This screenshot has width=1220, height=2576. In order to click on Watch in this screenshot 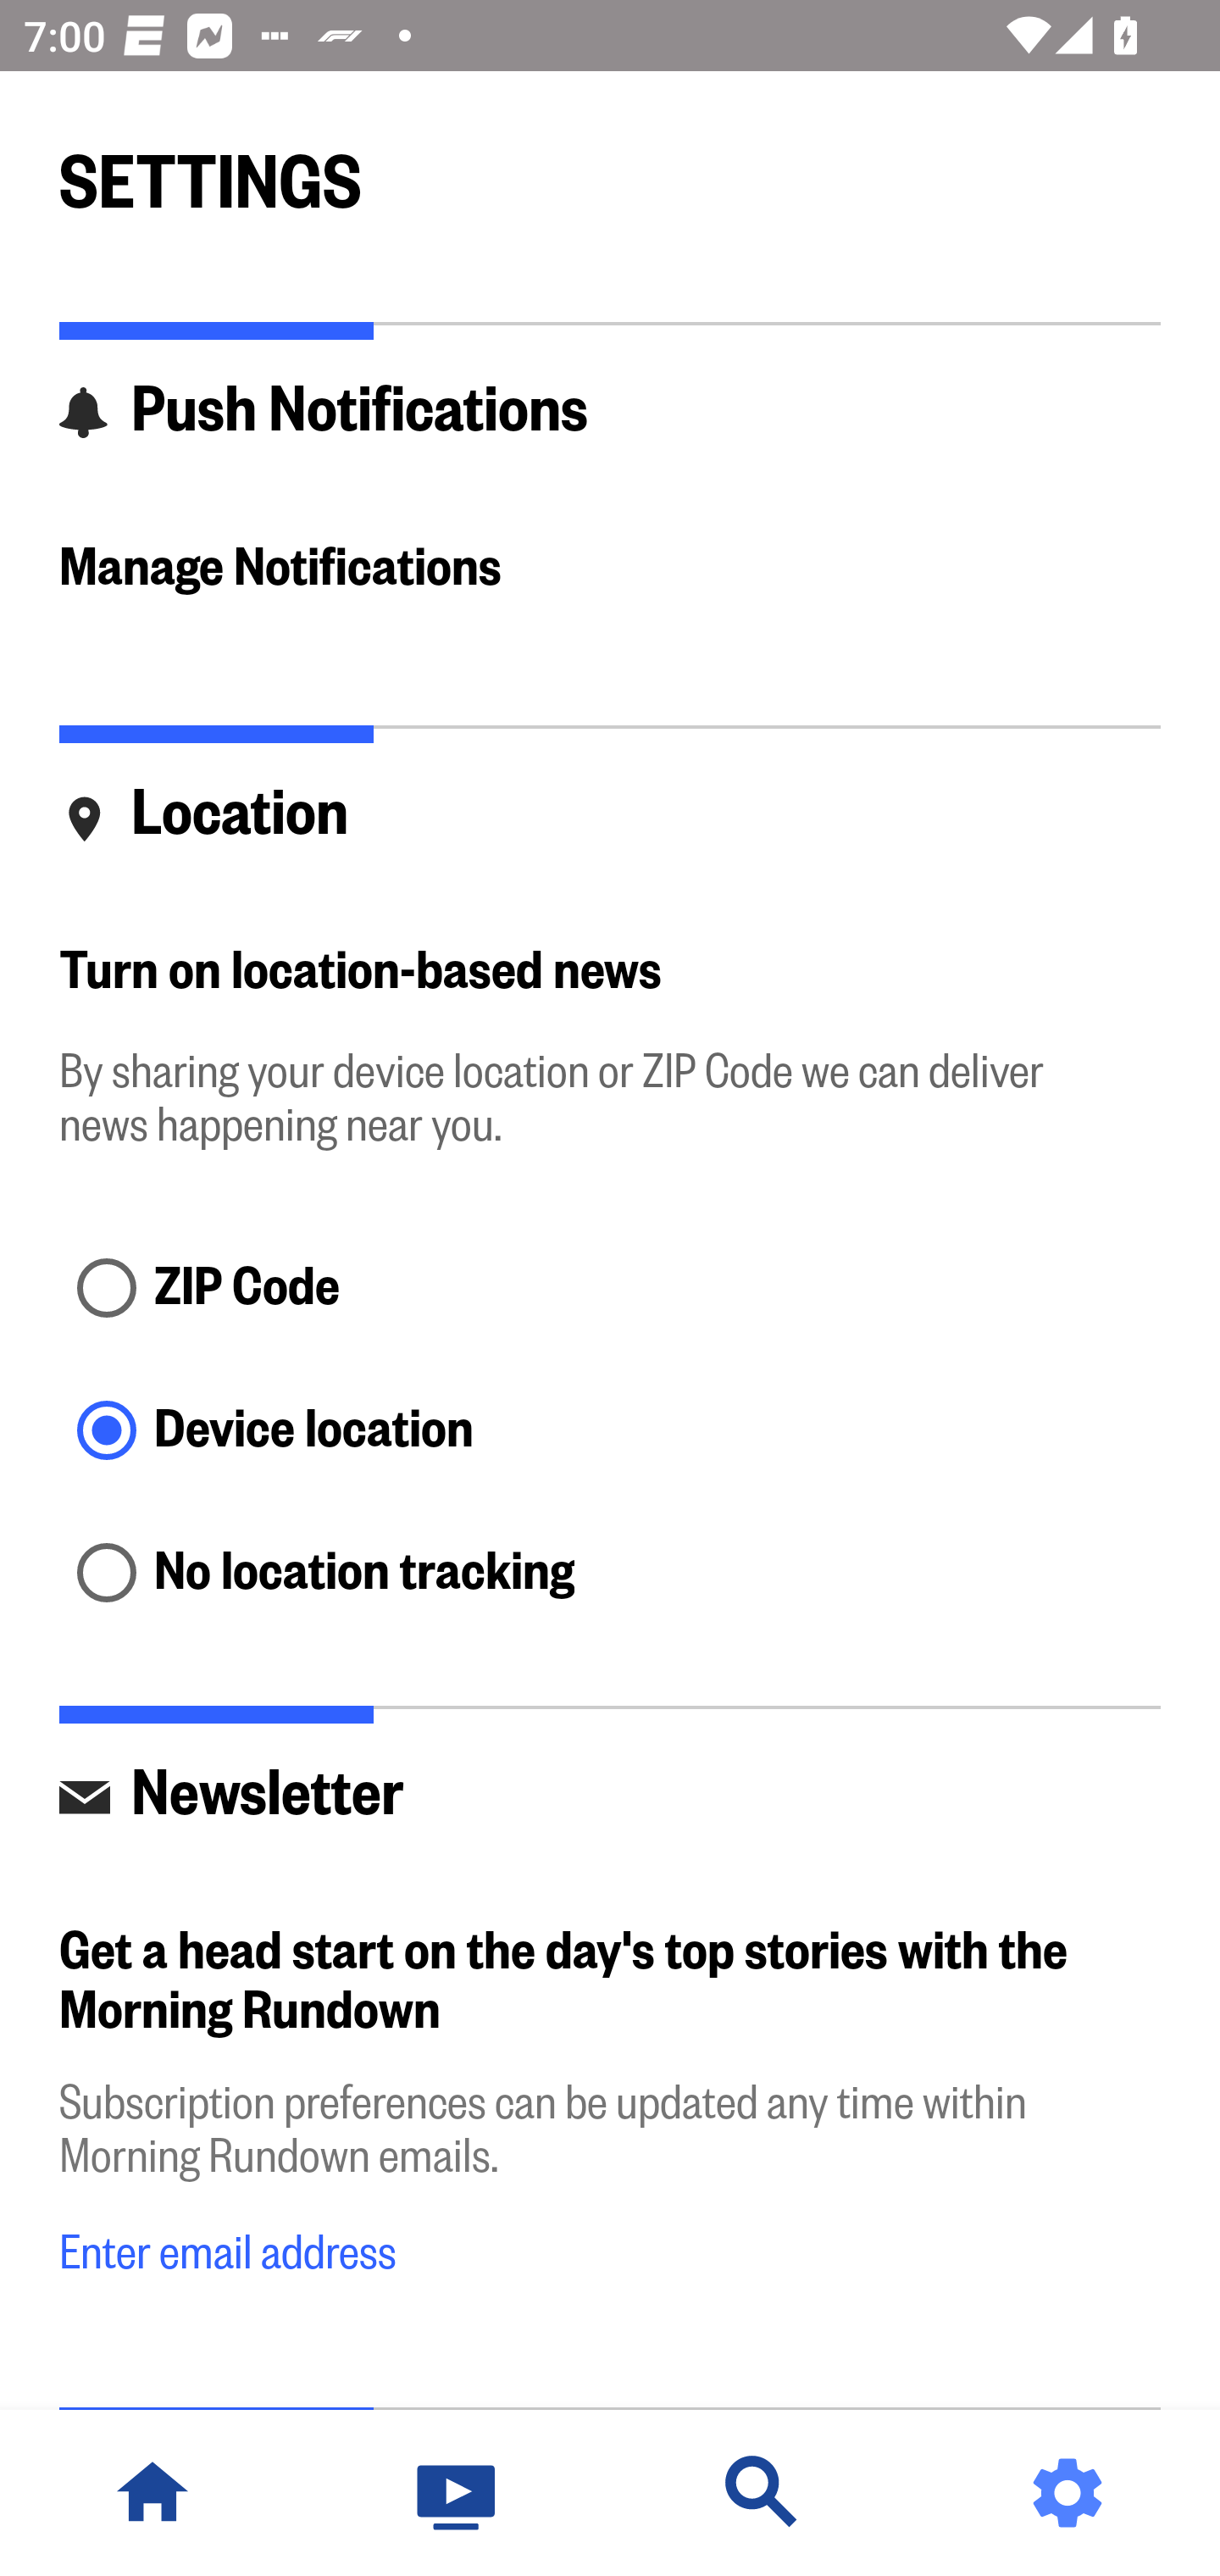, I will do `click(457, 2493)`.